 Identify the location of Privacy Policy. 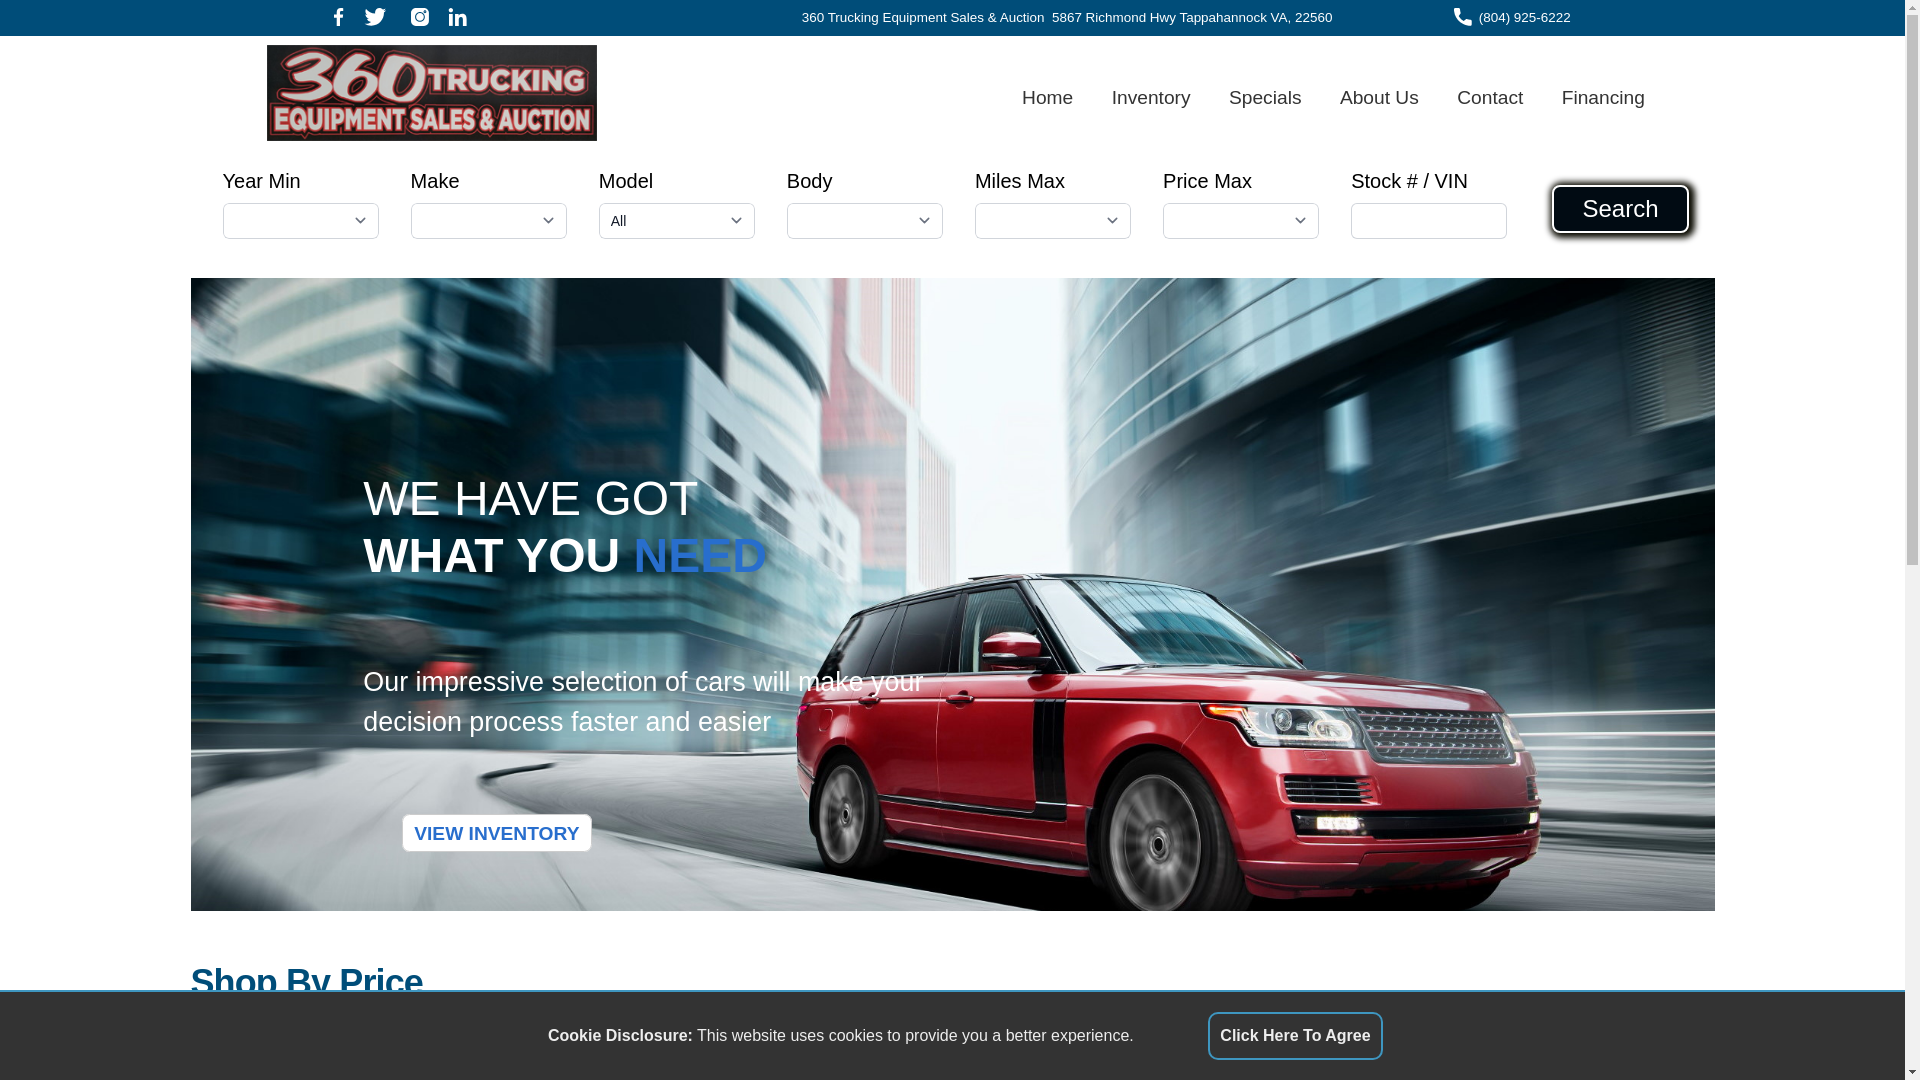
(1658, 833).